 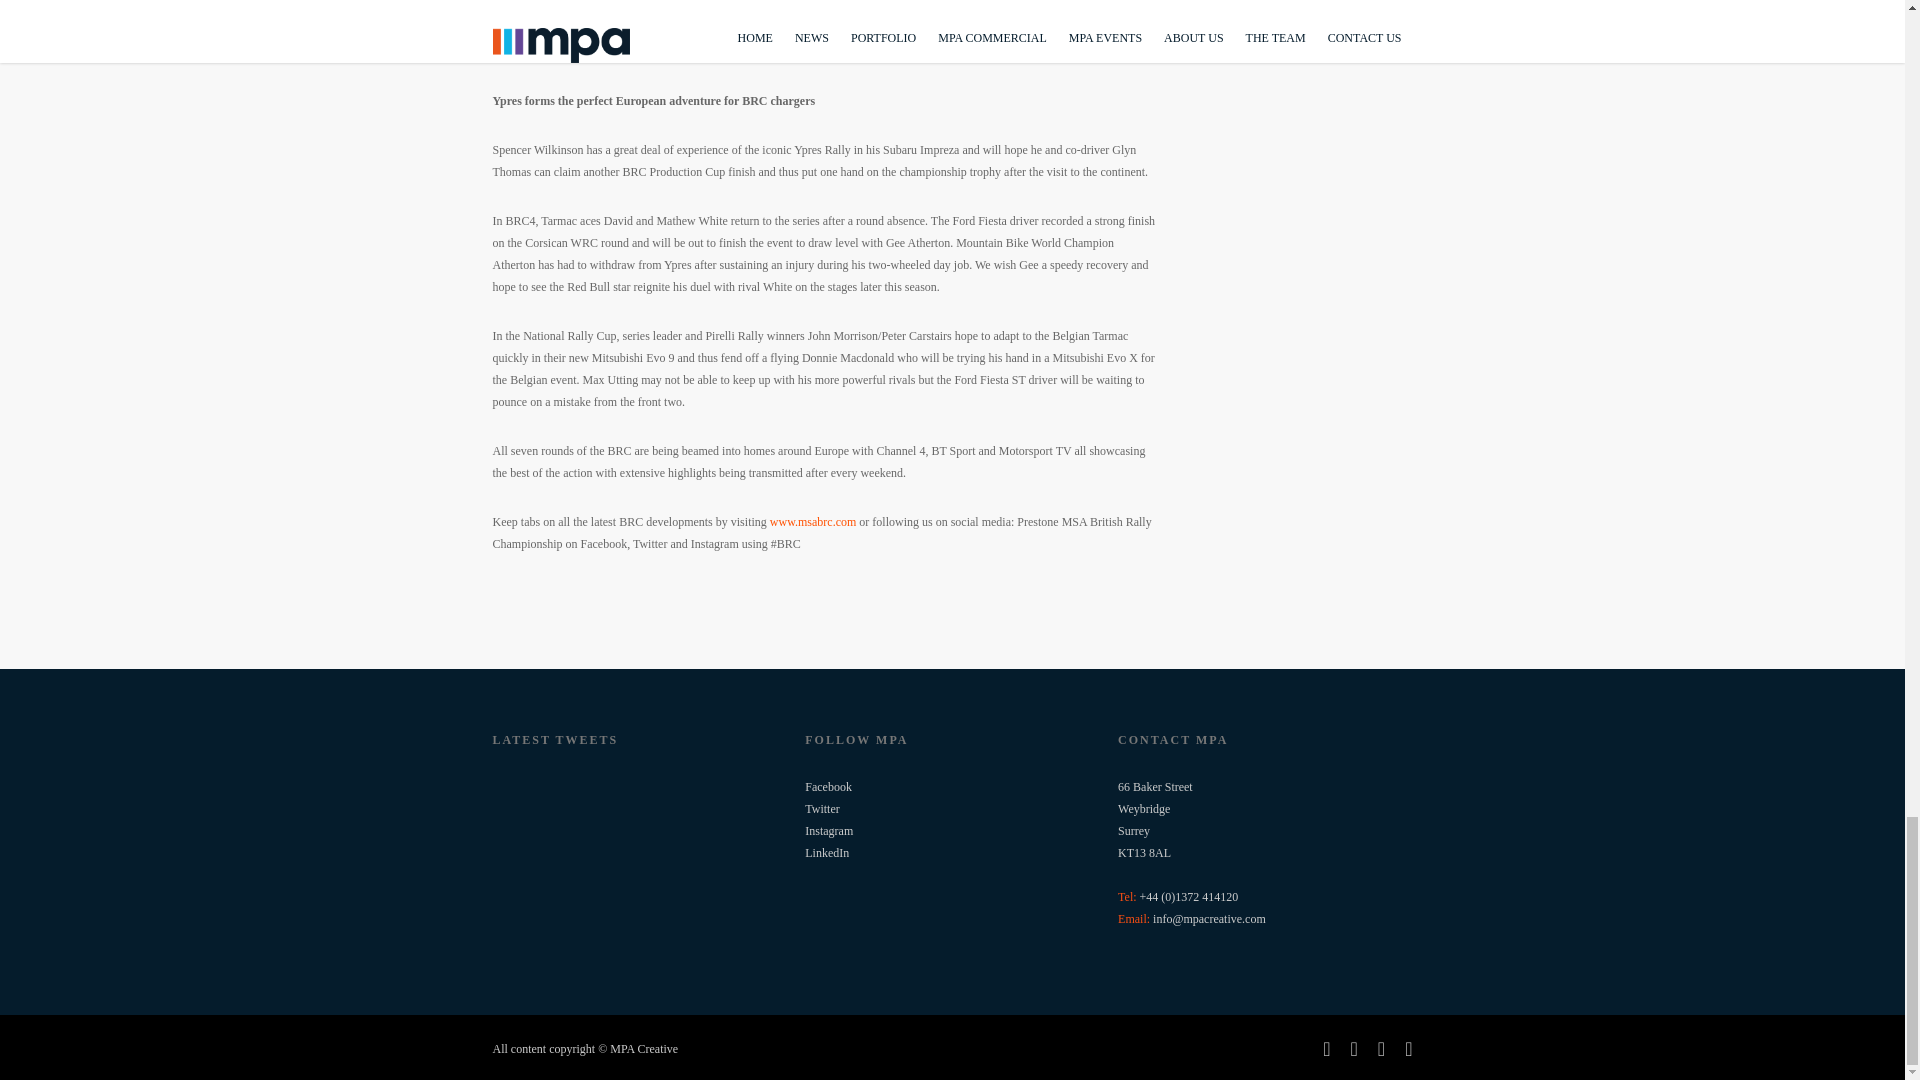 I want to click on Twitter, so click(x=822, y=809).